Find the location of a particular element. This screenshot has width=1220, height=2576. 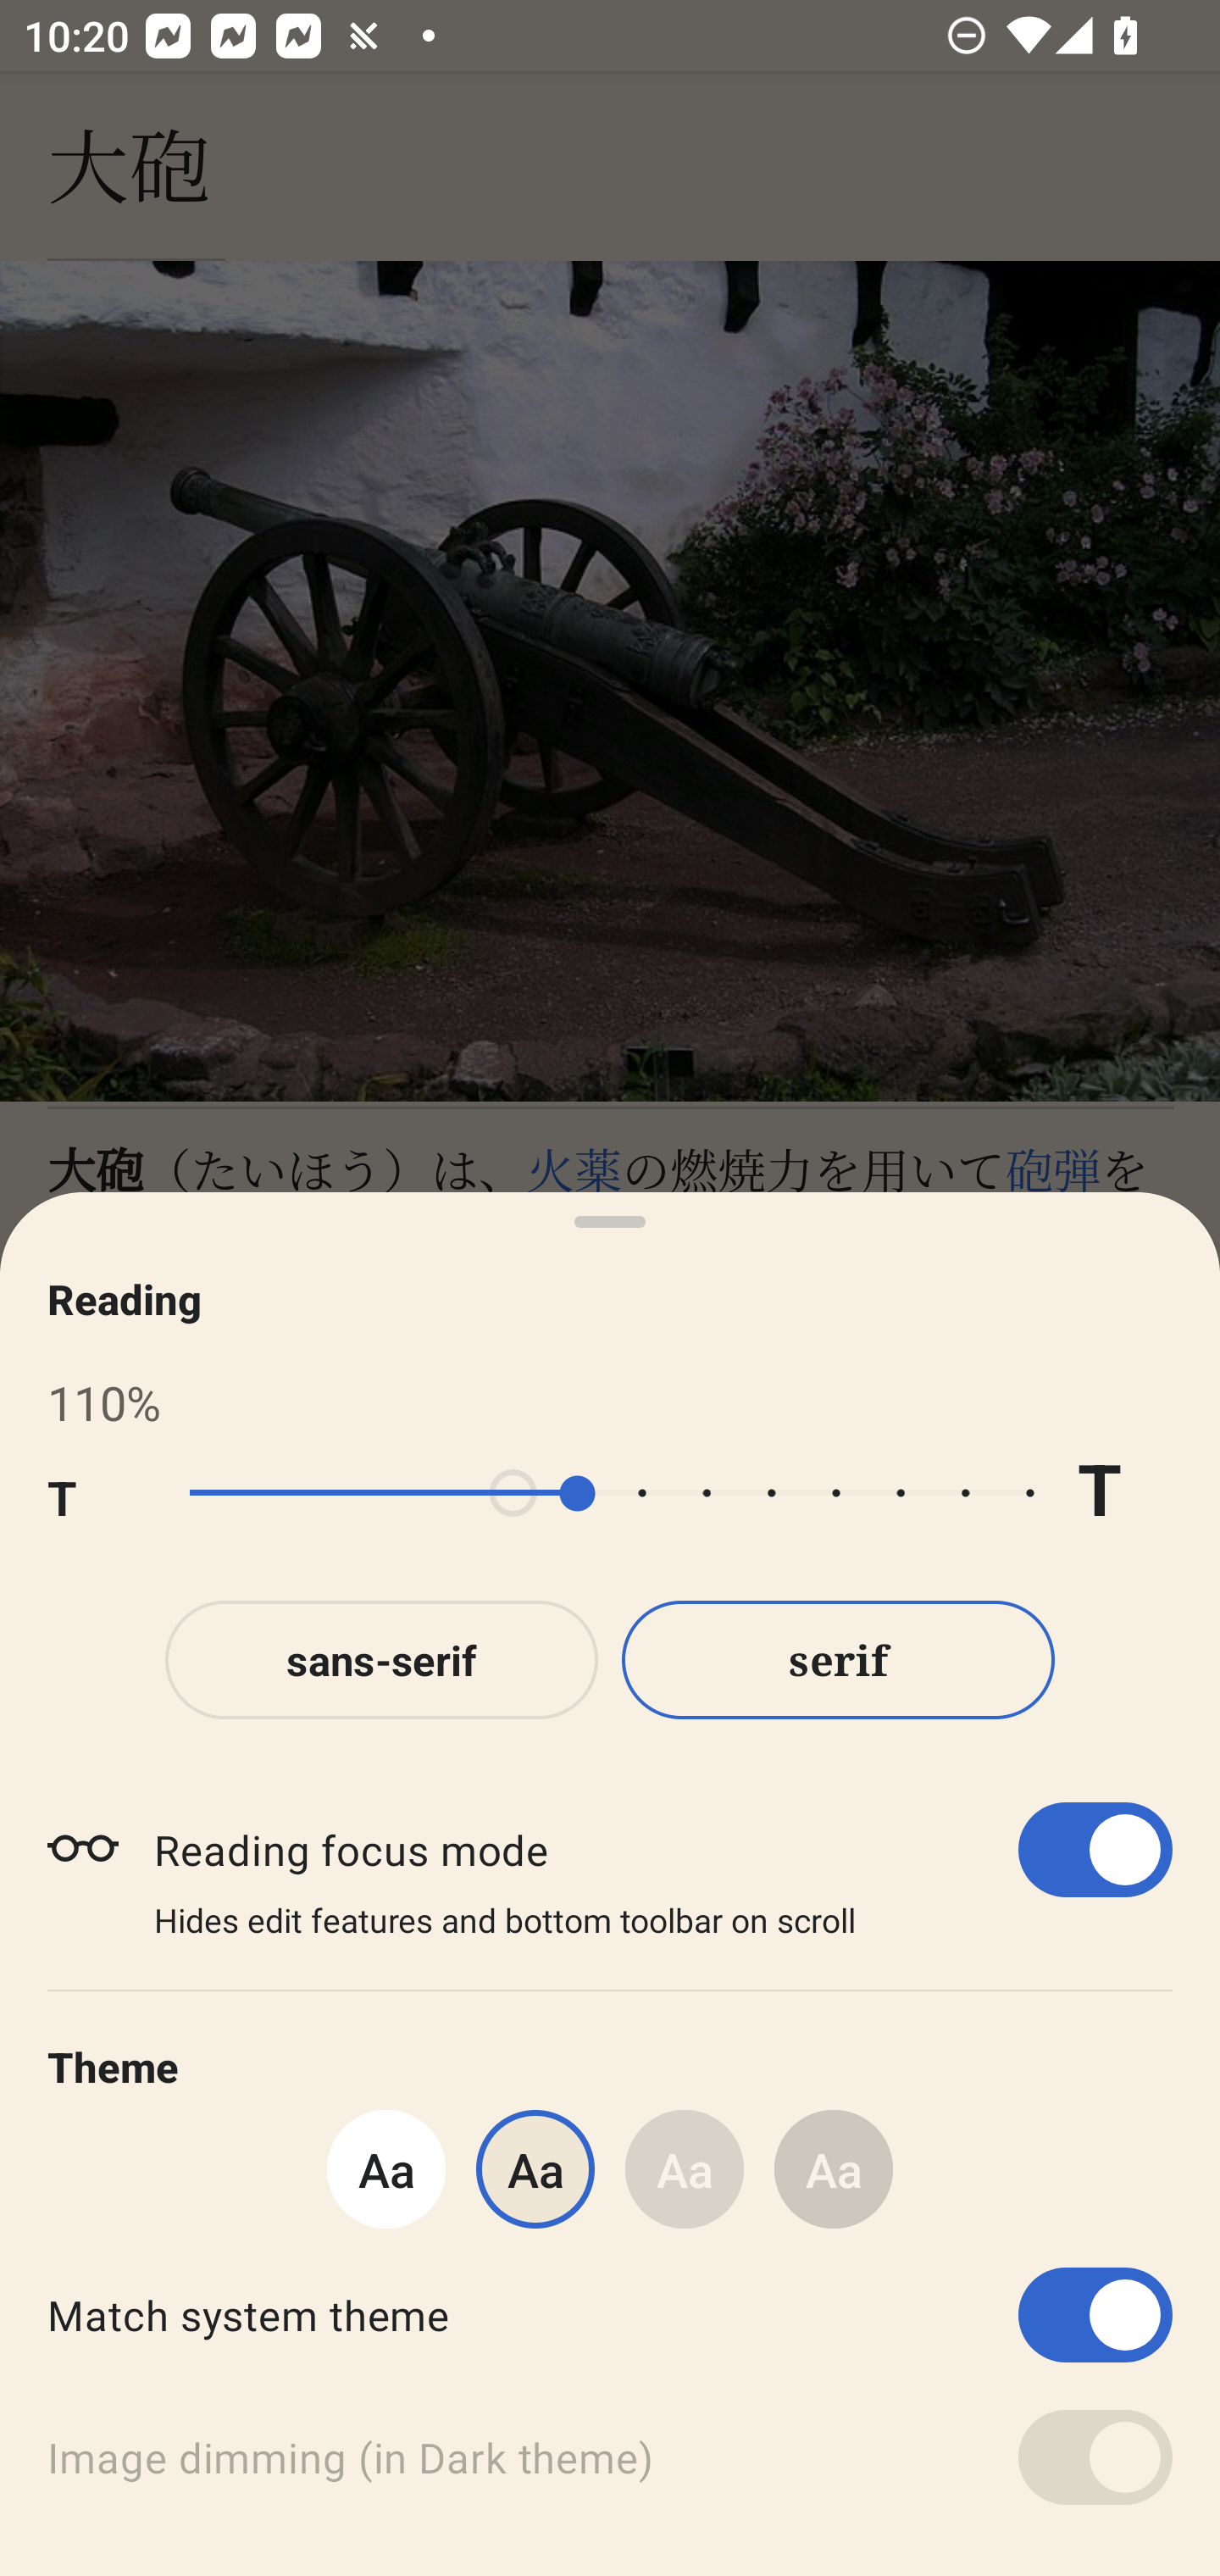

T Increase text size is located at coordinates (1124, 1493).